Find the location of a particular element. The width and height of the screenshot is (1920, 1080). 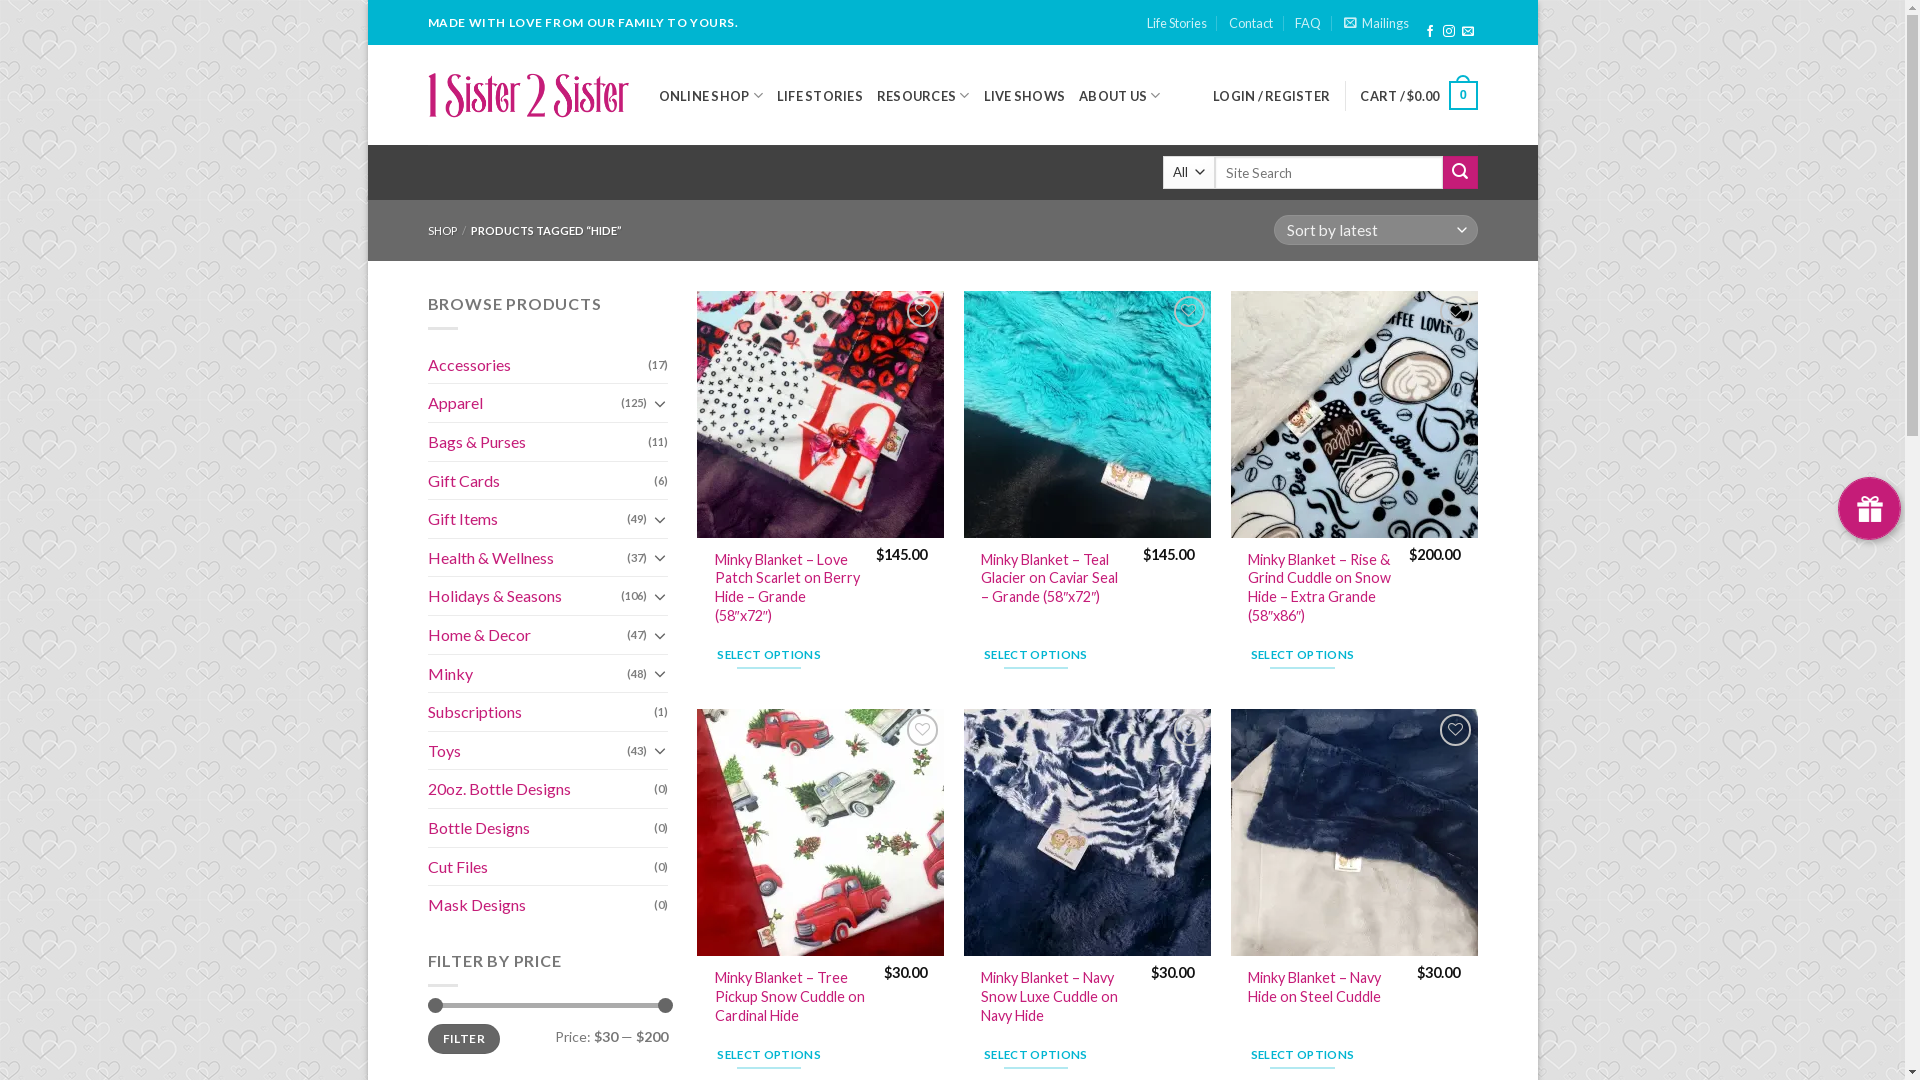

Mailings is located at coordinates (1376, 23).